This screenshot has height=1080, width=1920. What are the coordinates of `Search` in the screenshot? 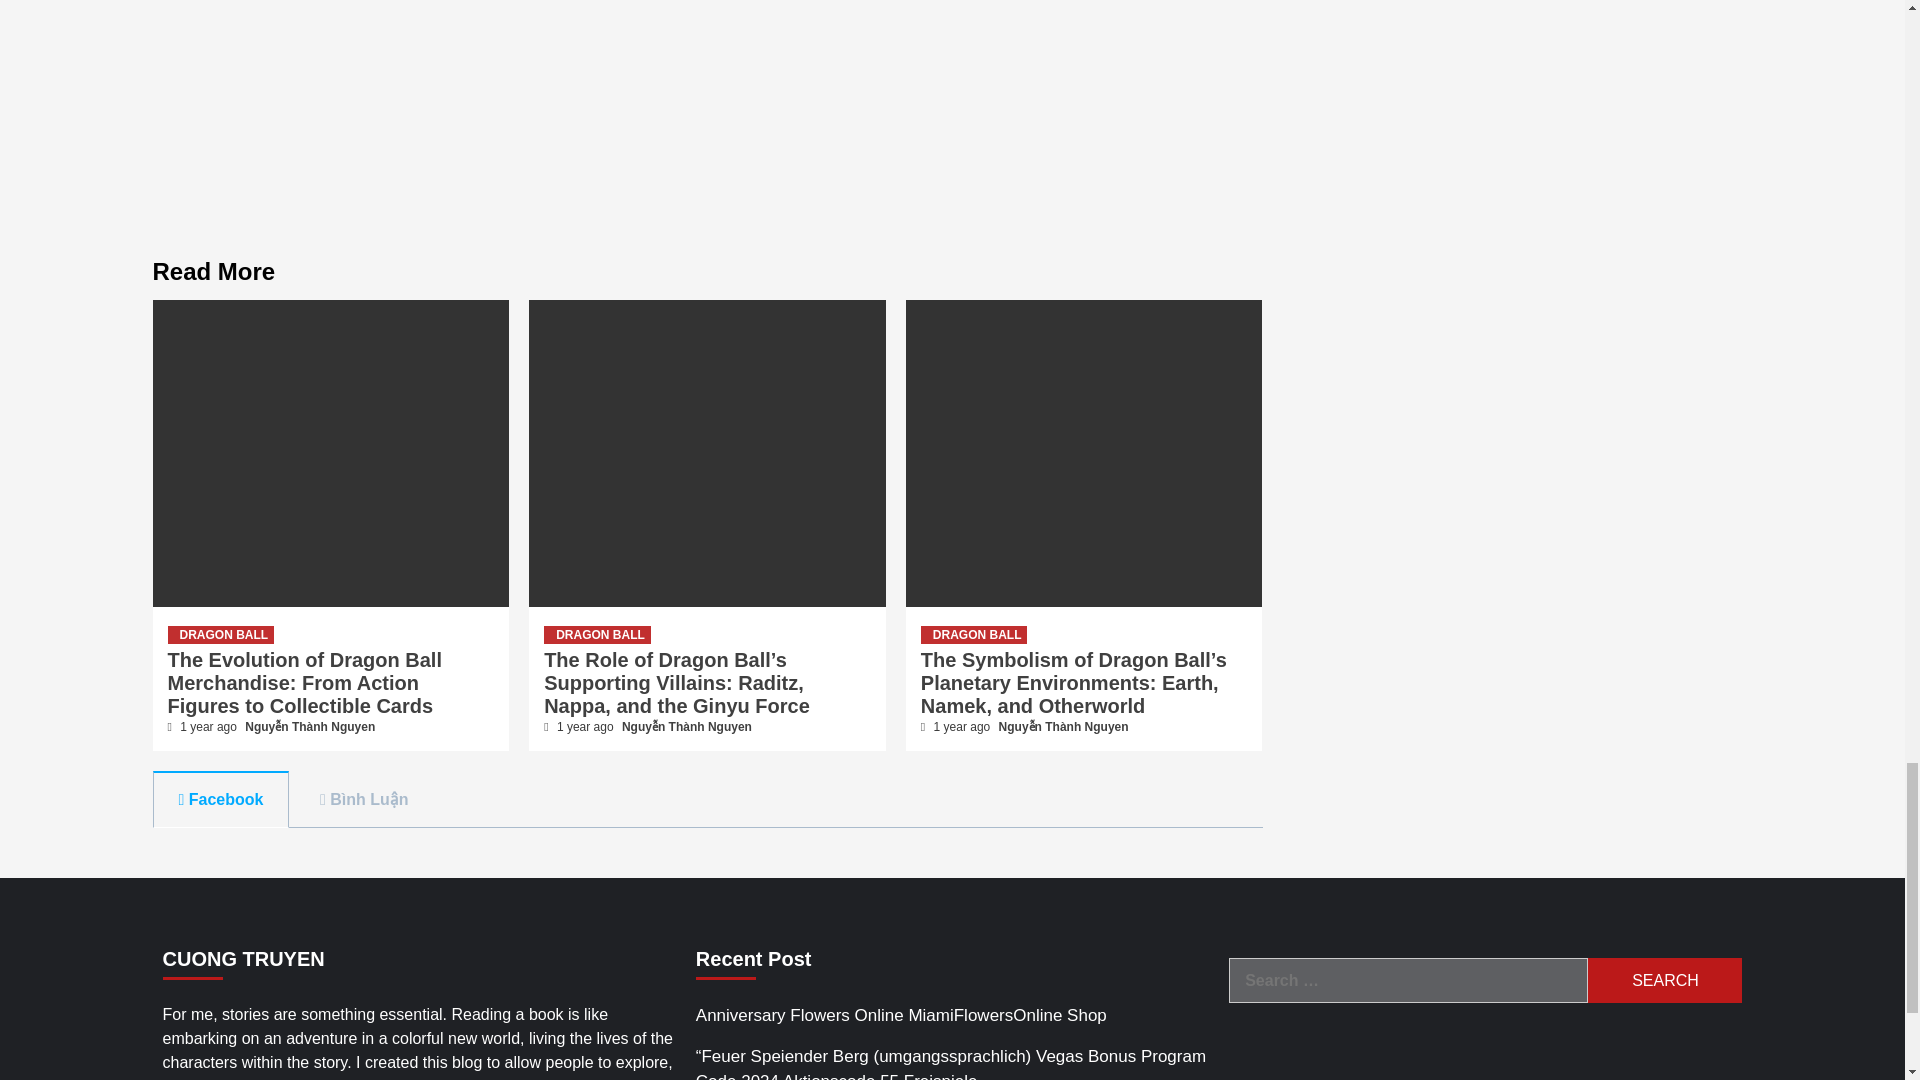 It's located at (1664, 980).